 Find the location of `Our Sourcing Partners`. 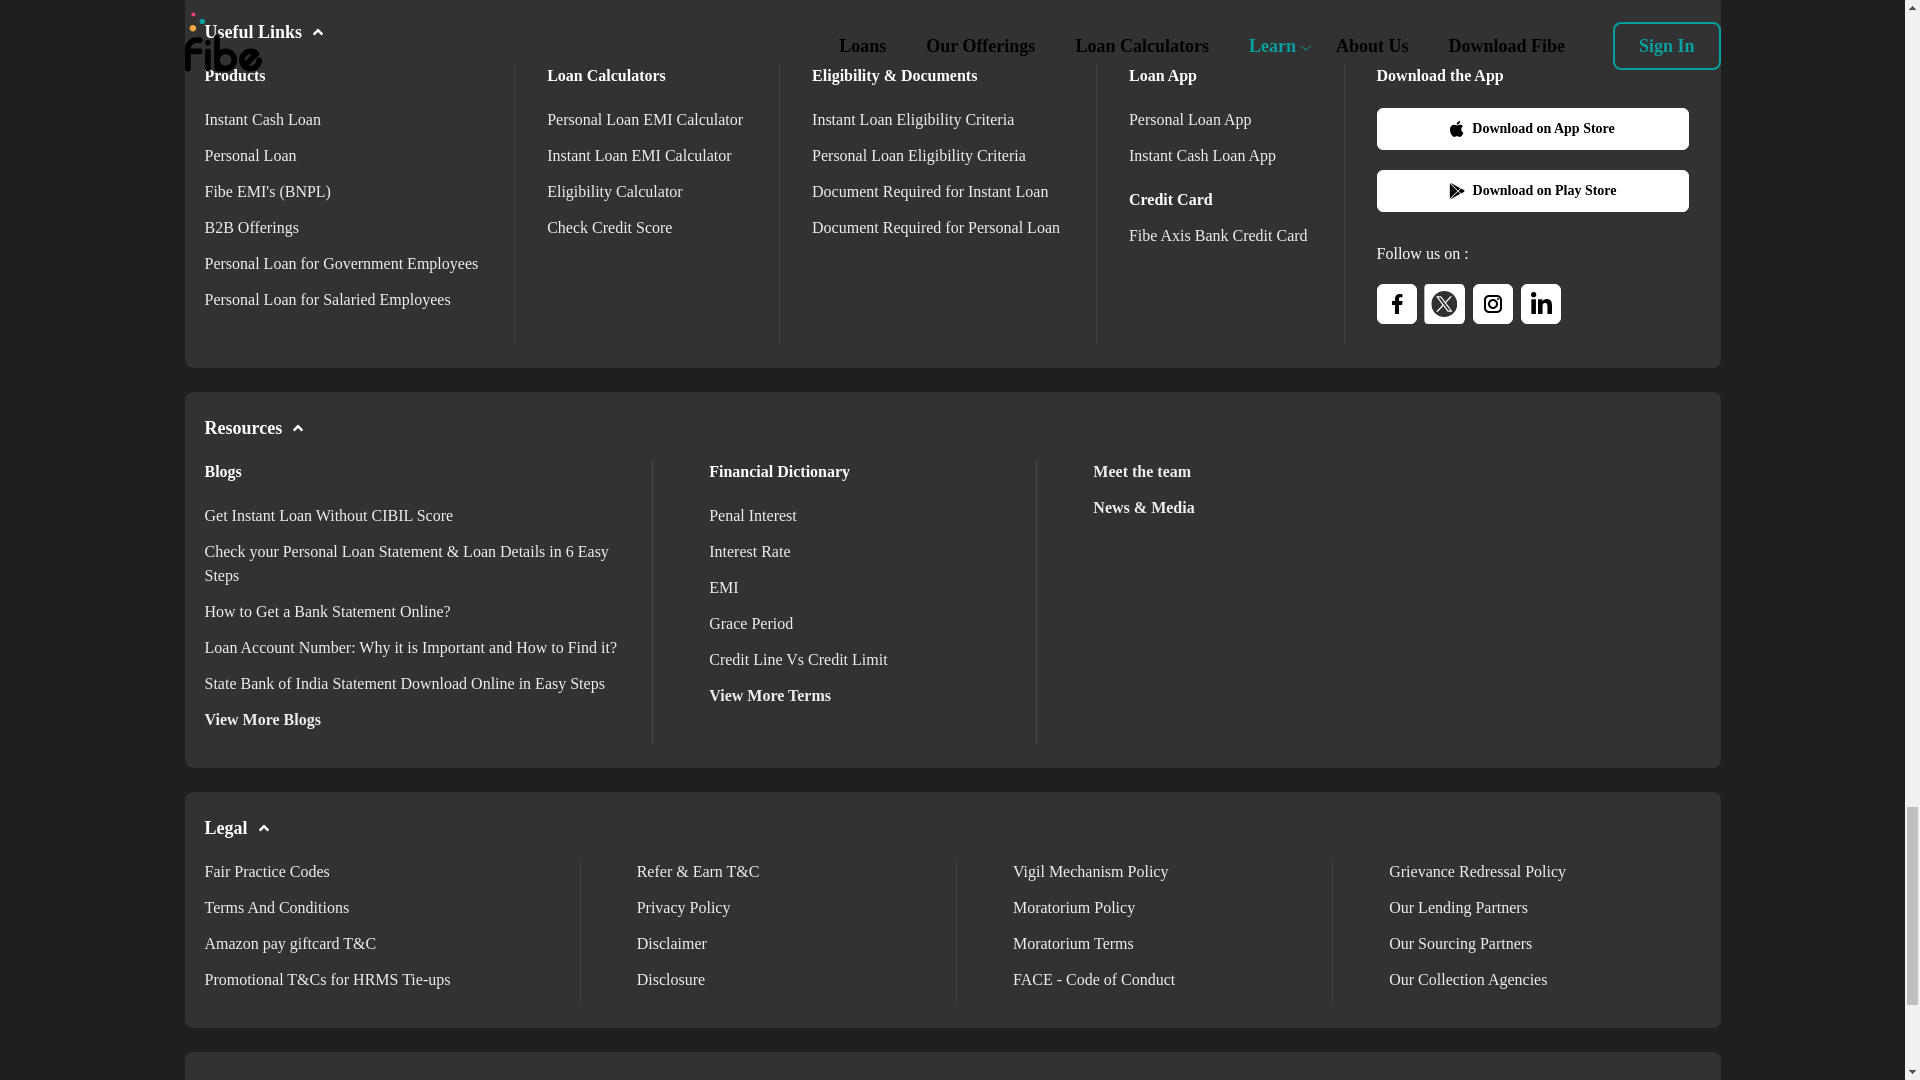

Our Sourcing Partners is located at coordinates (1460, 943).